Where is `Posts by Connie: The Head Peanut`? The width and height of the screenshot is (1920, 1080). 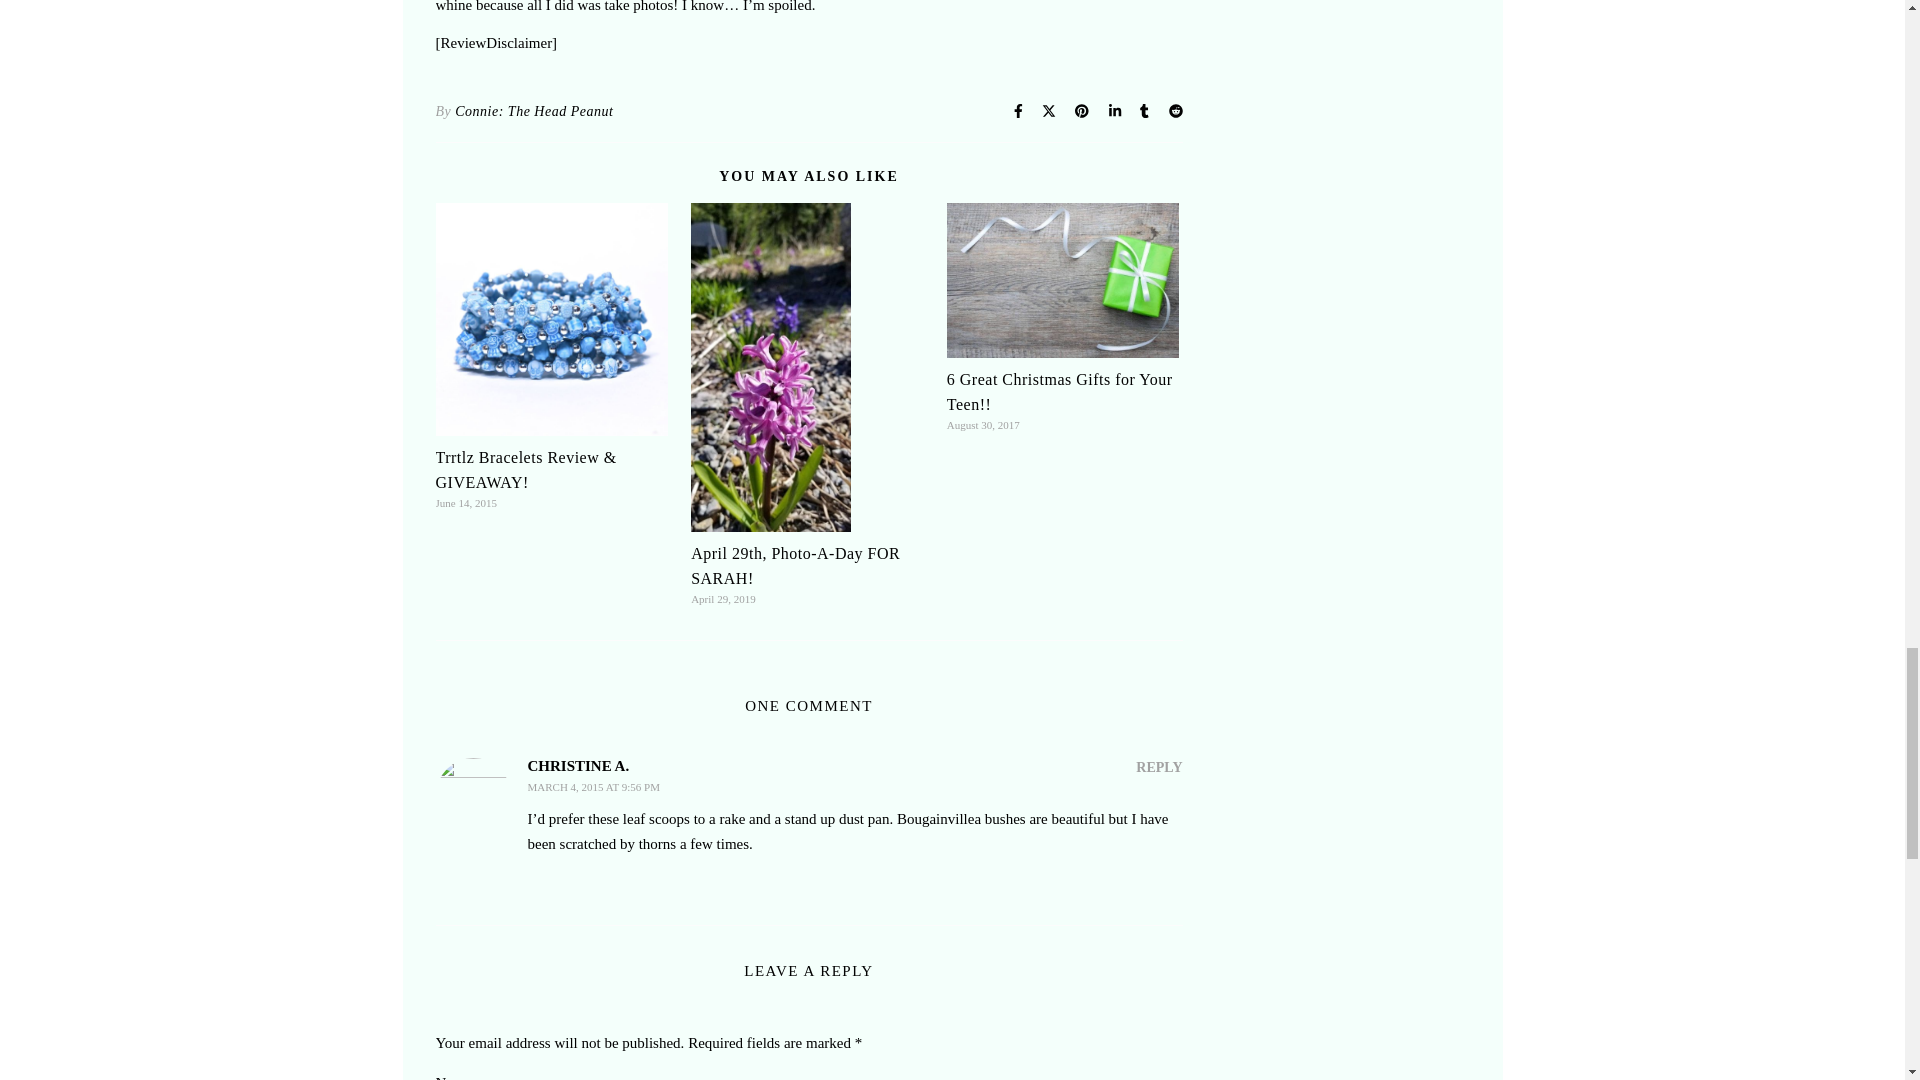
Posts by Connie: The Head Peanut is located at coordinates (534, 112).